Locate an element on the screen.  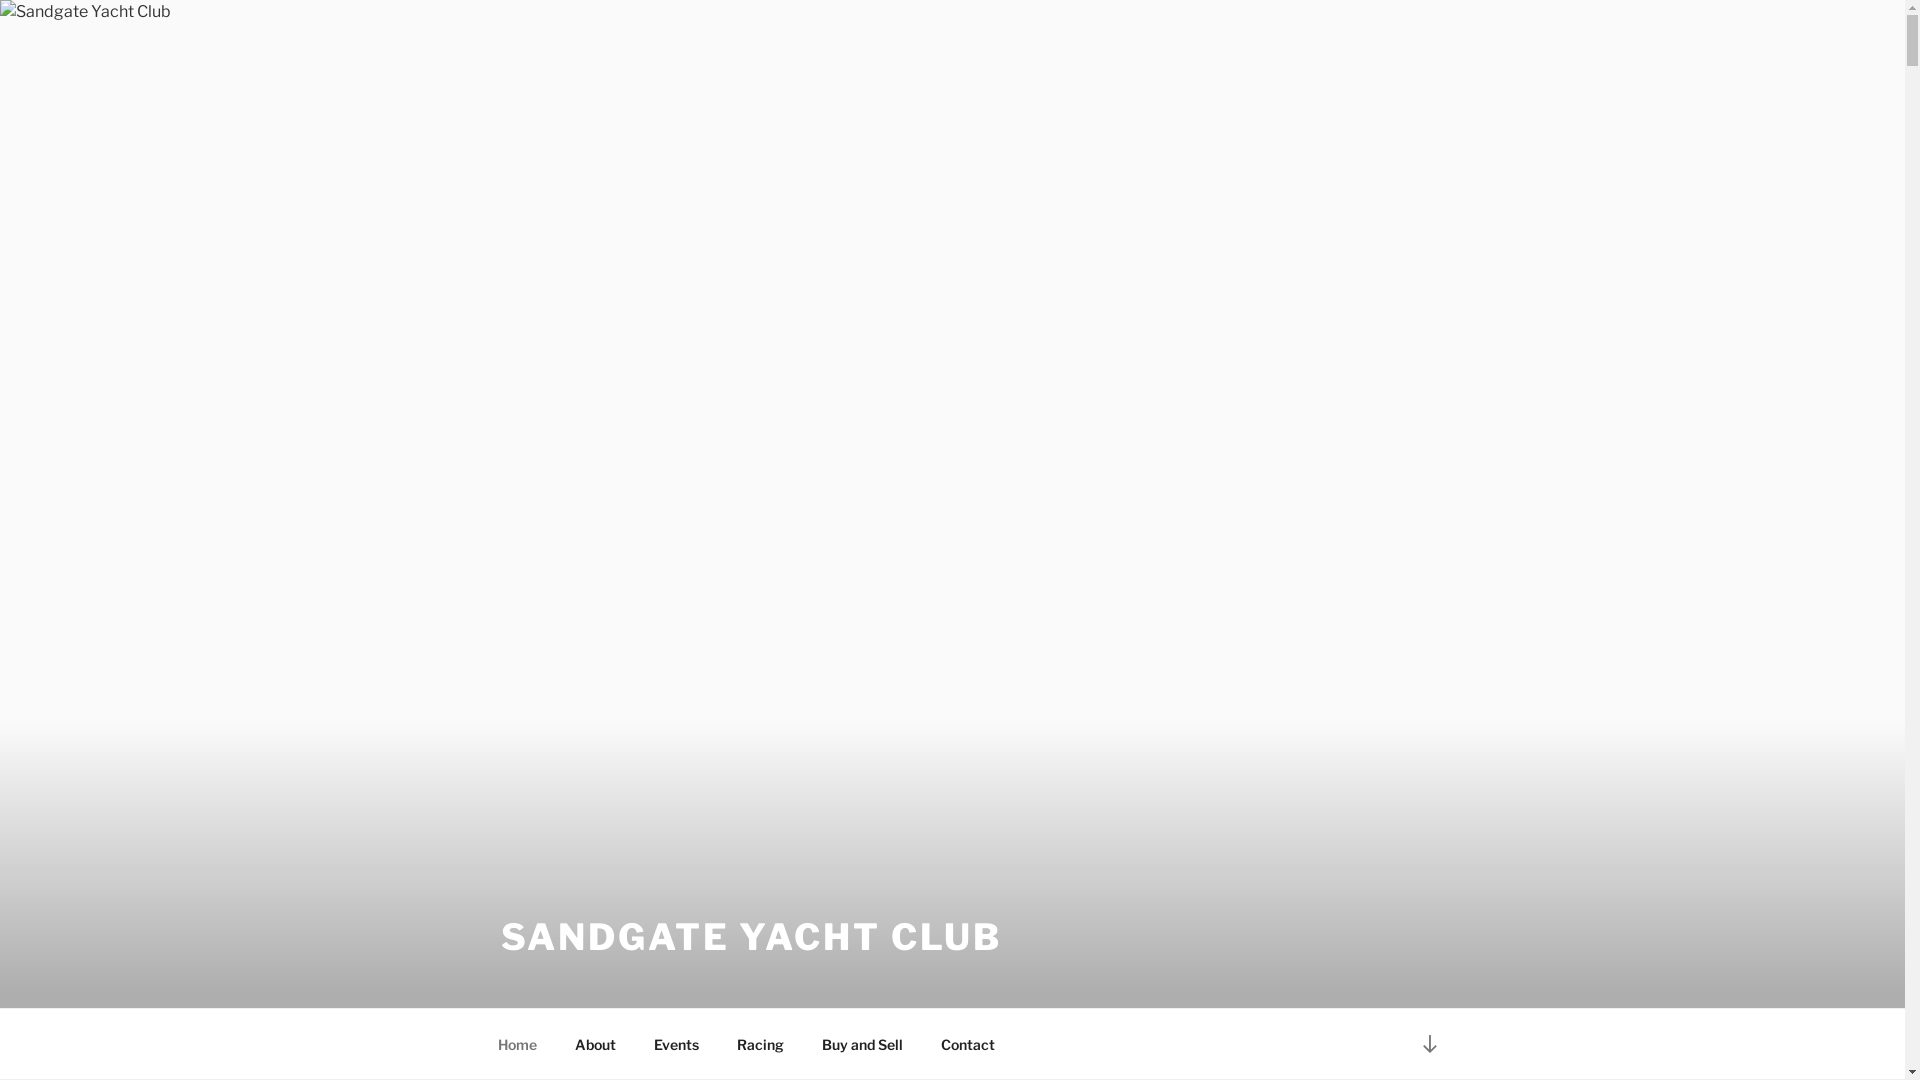
Buy and Sell is located at coordinates (862, 1044).